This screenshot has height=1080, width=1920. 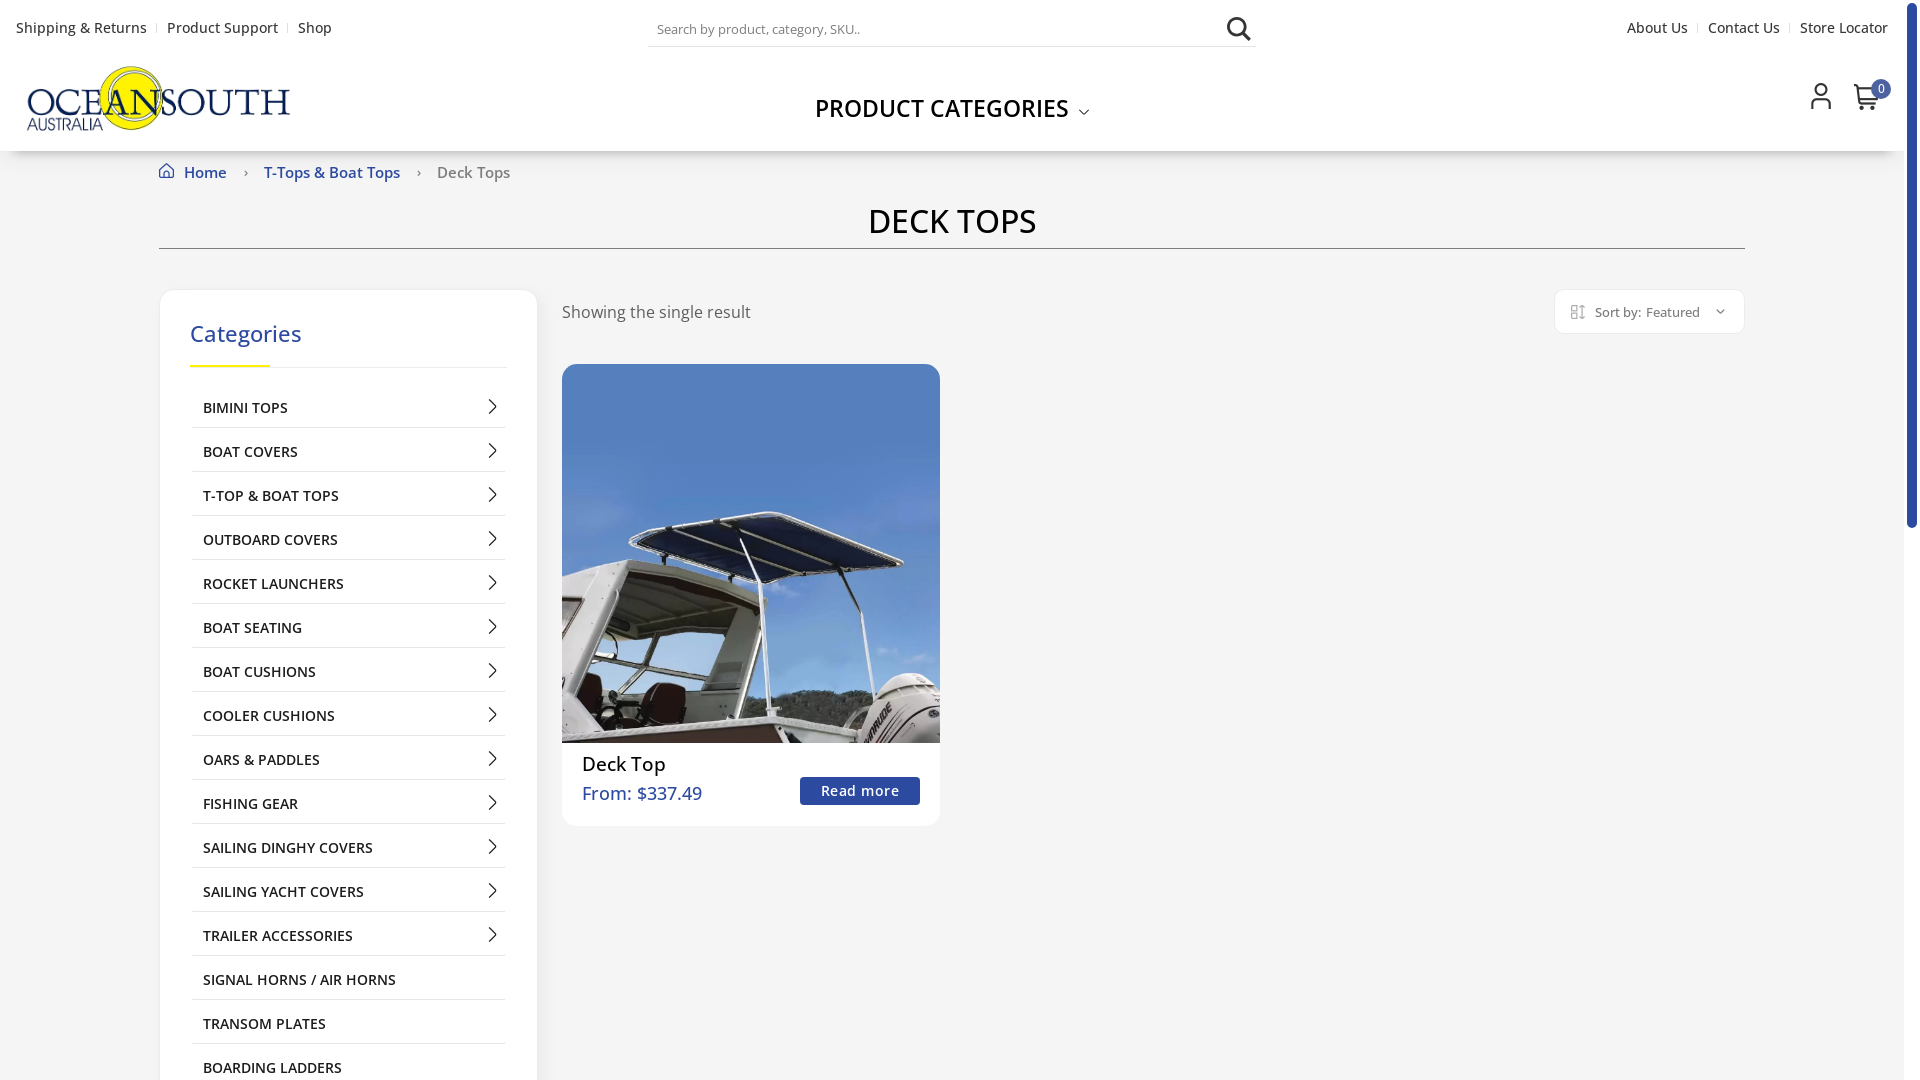 What do you see at coordinates (348, 672) in the screenshot?
I see `BOAT CUSHIONS` at bounding box center [348, 672].